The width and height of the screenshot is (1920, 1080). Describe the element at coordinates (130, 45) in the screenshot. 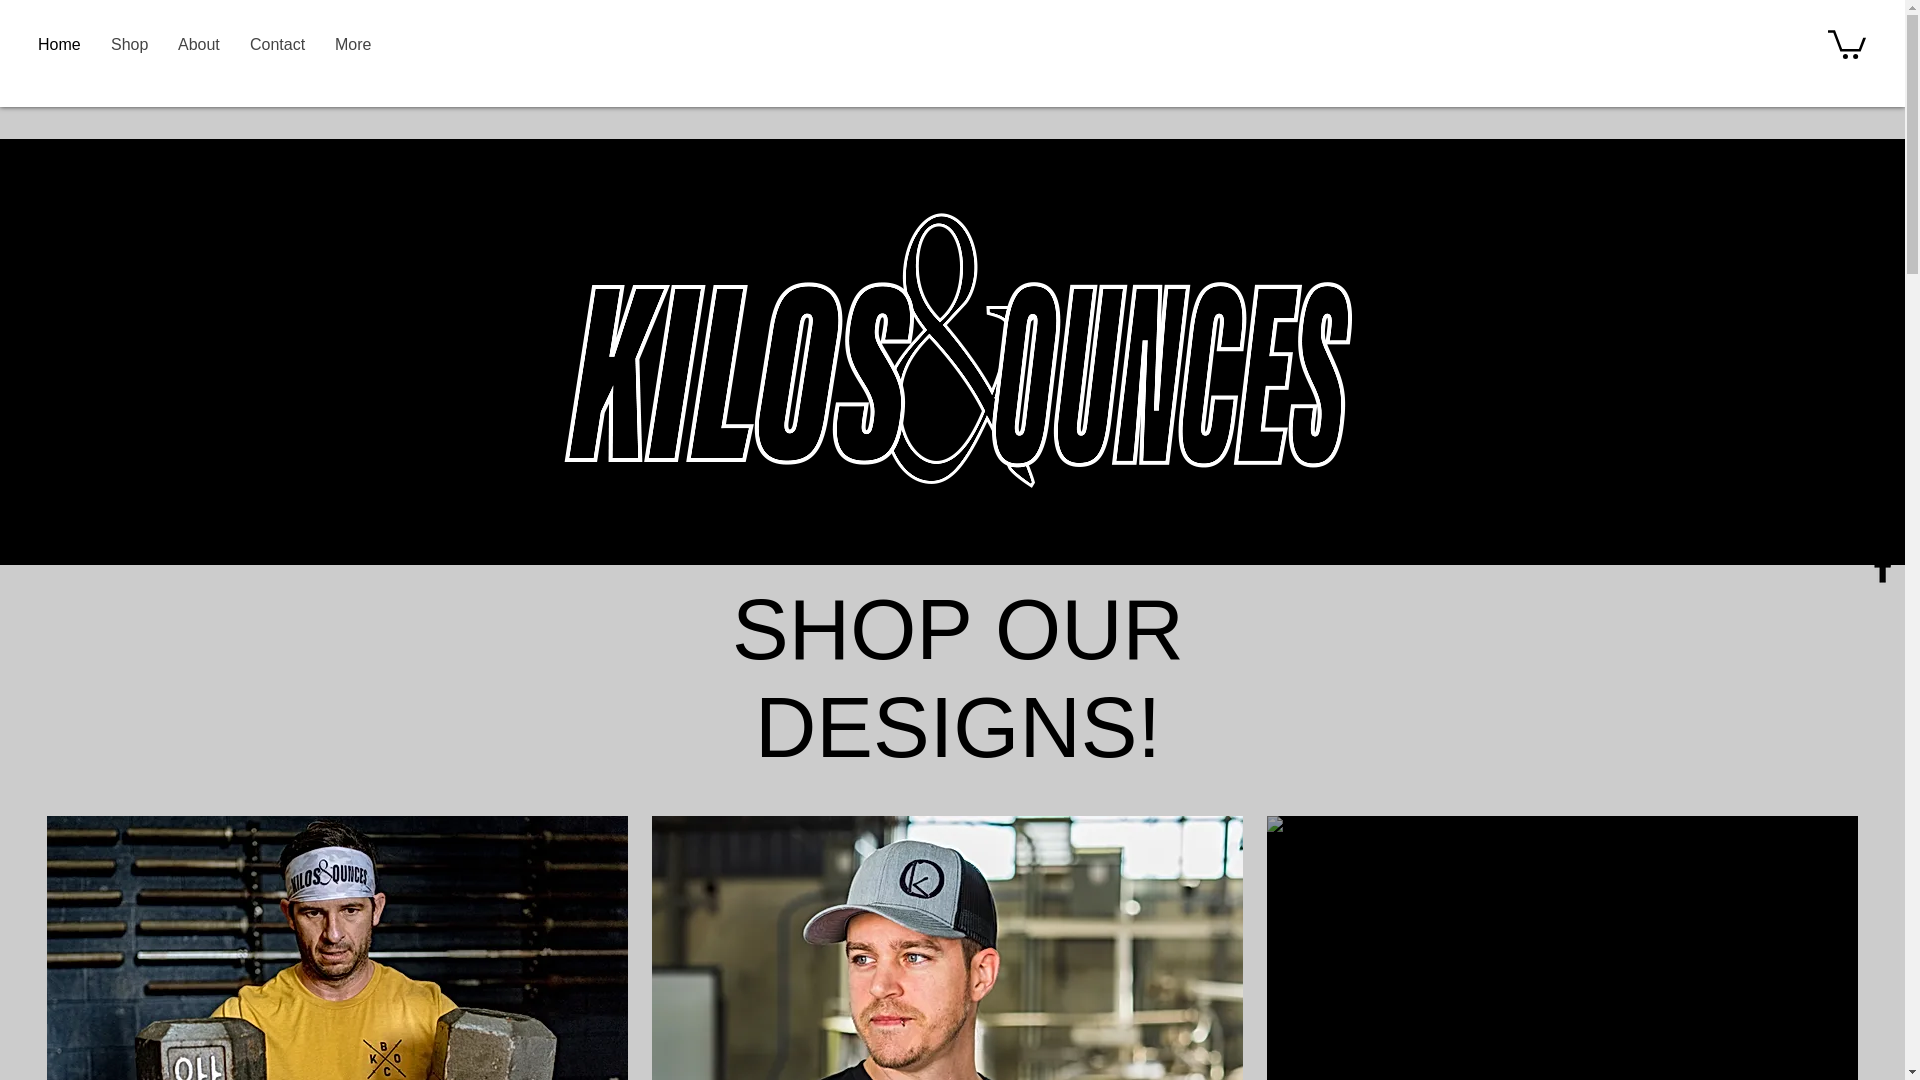

I see `Shop` at that location.